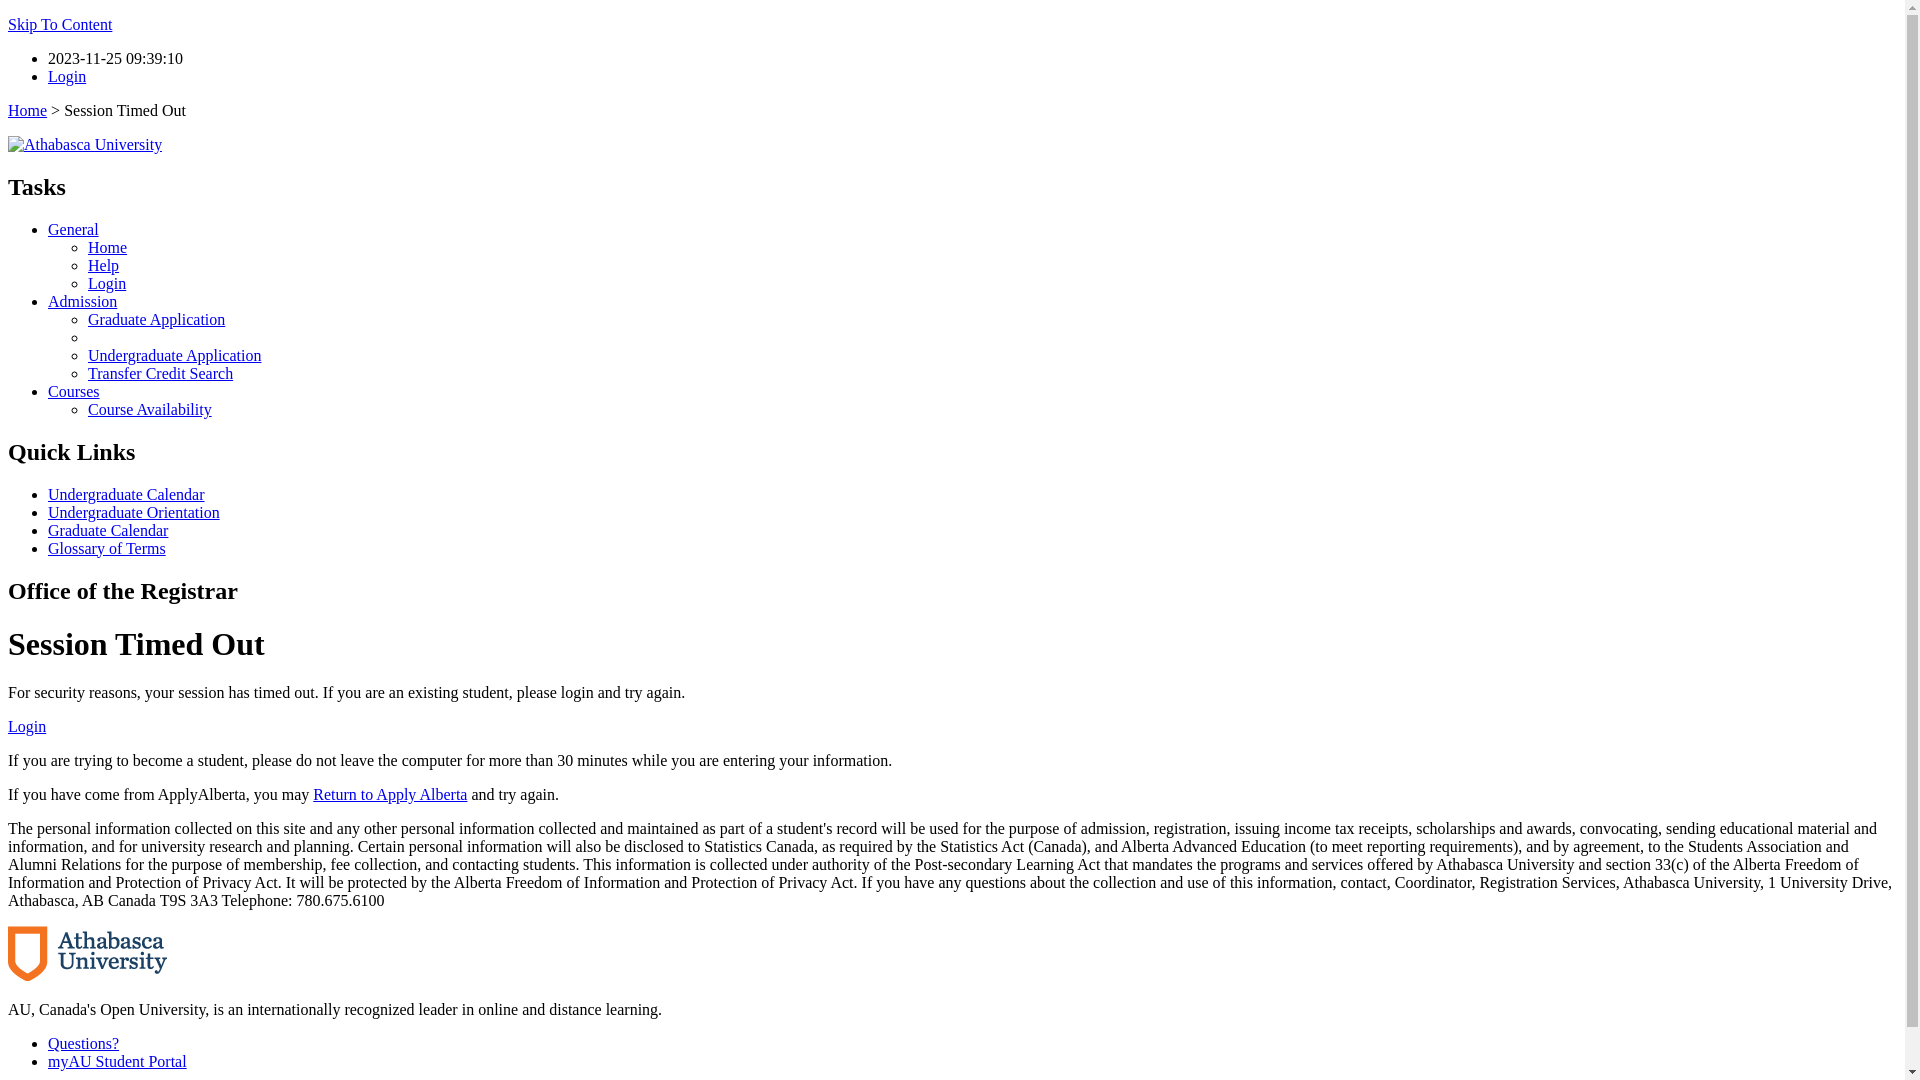 The height and width of the screenshot is (1080, 1920). I want to click on Athabasca University, so click(85, 145).